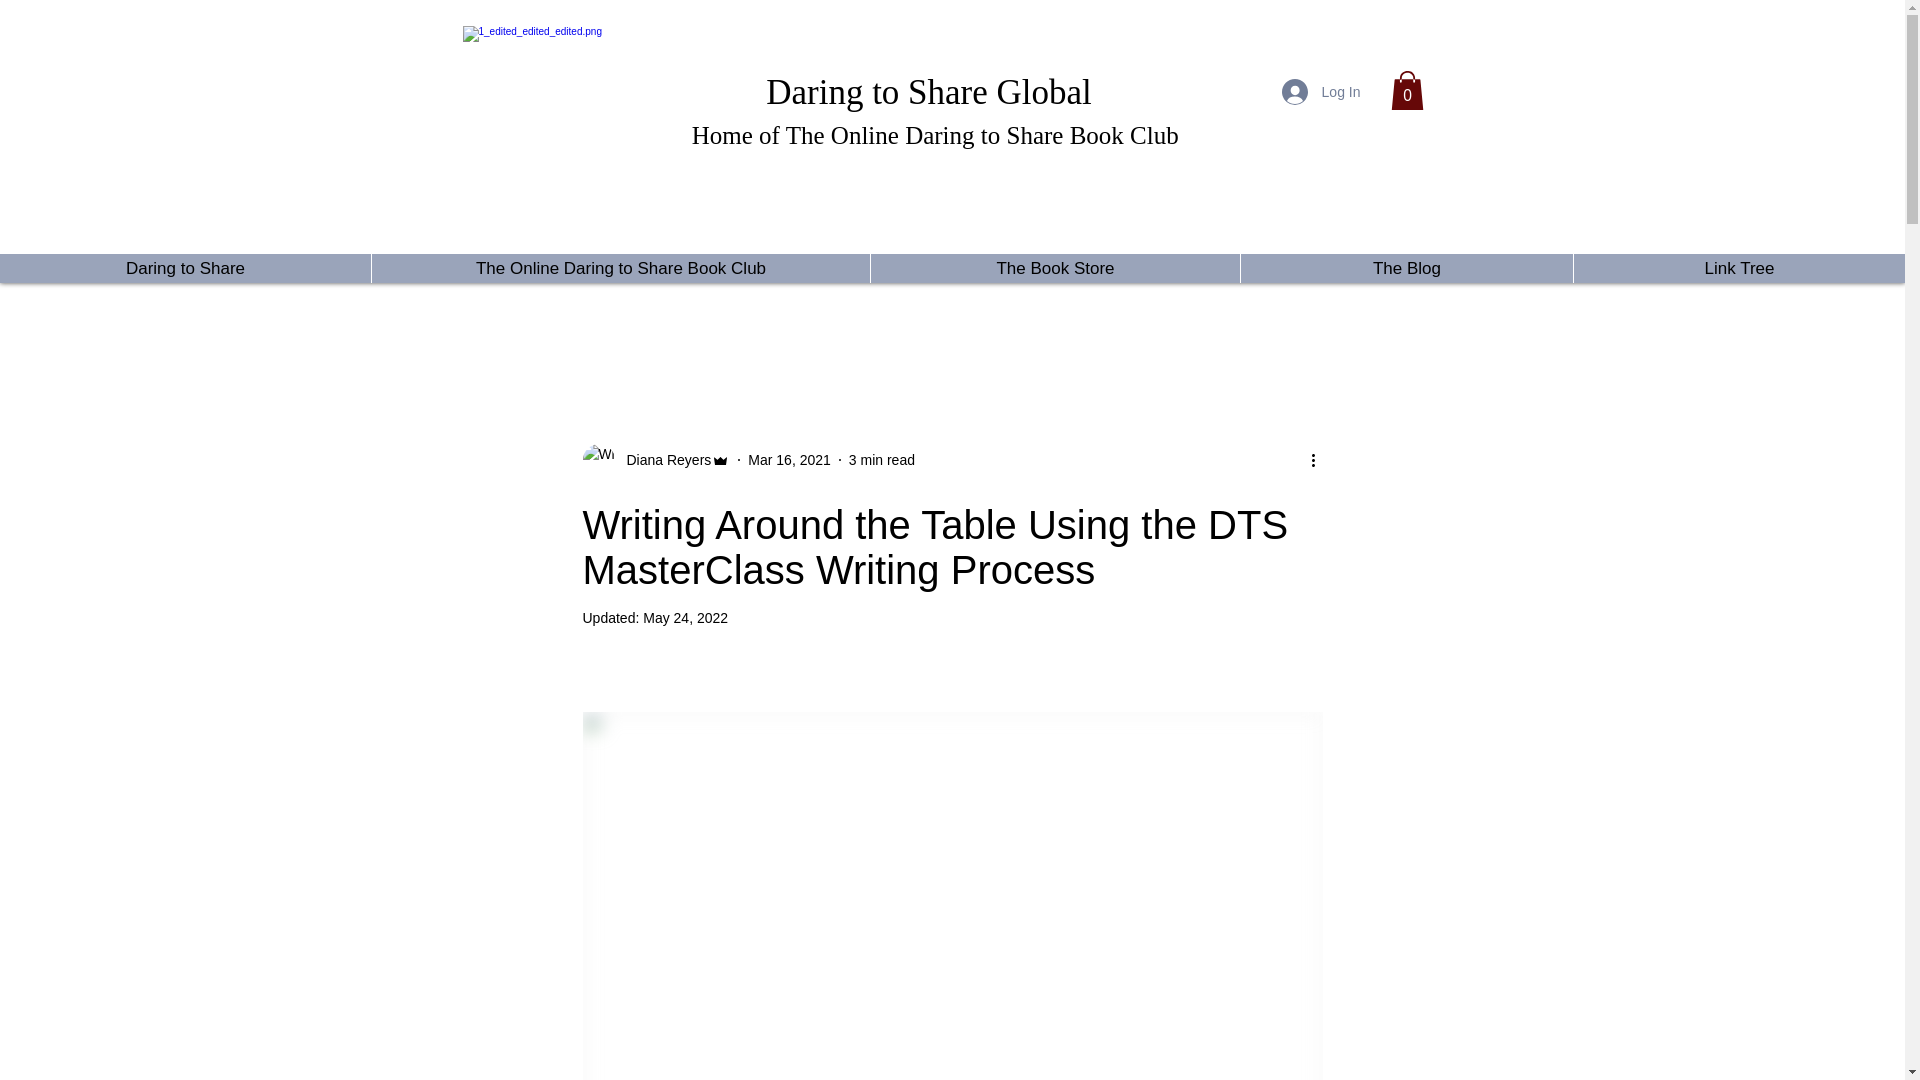  What do you see at coordinates (508, 322) in the screenshot?
I see `All Posts` at bounding box center [508, 322].